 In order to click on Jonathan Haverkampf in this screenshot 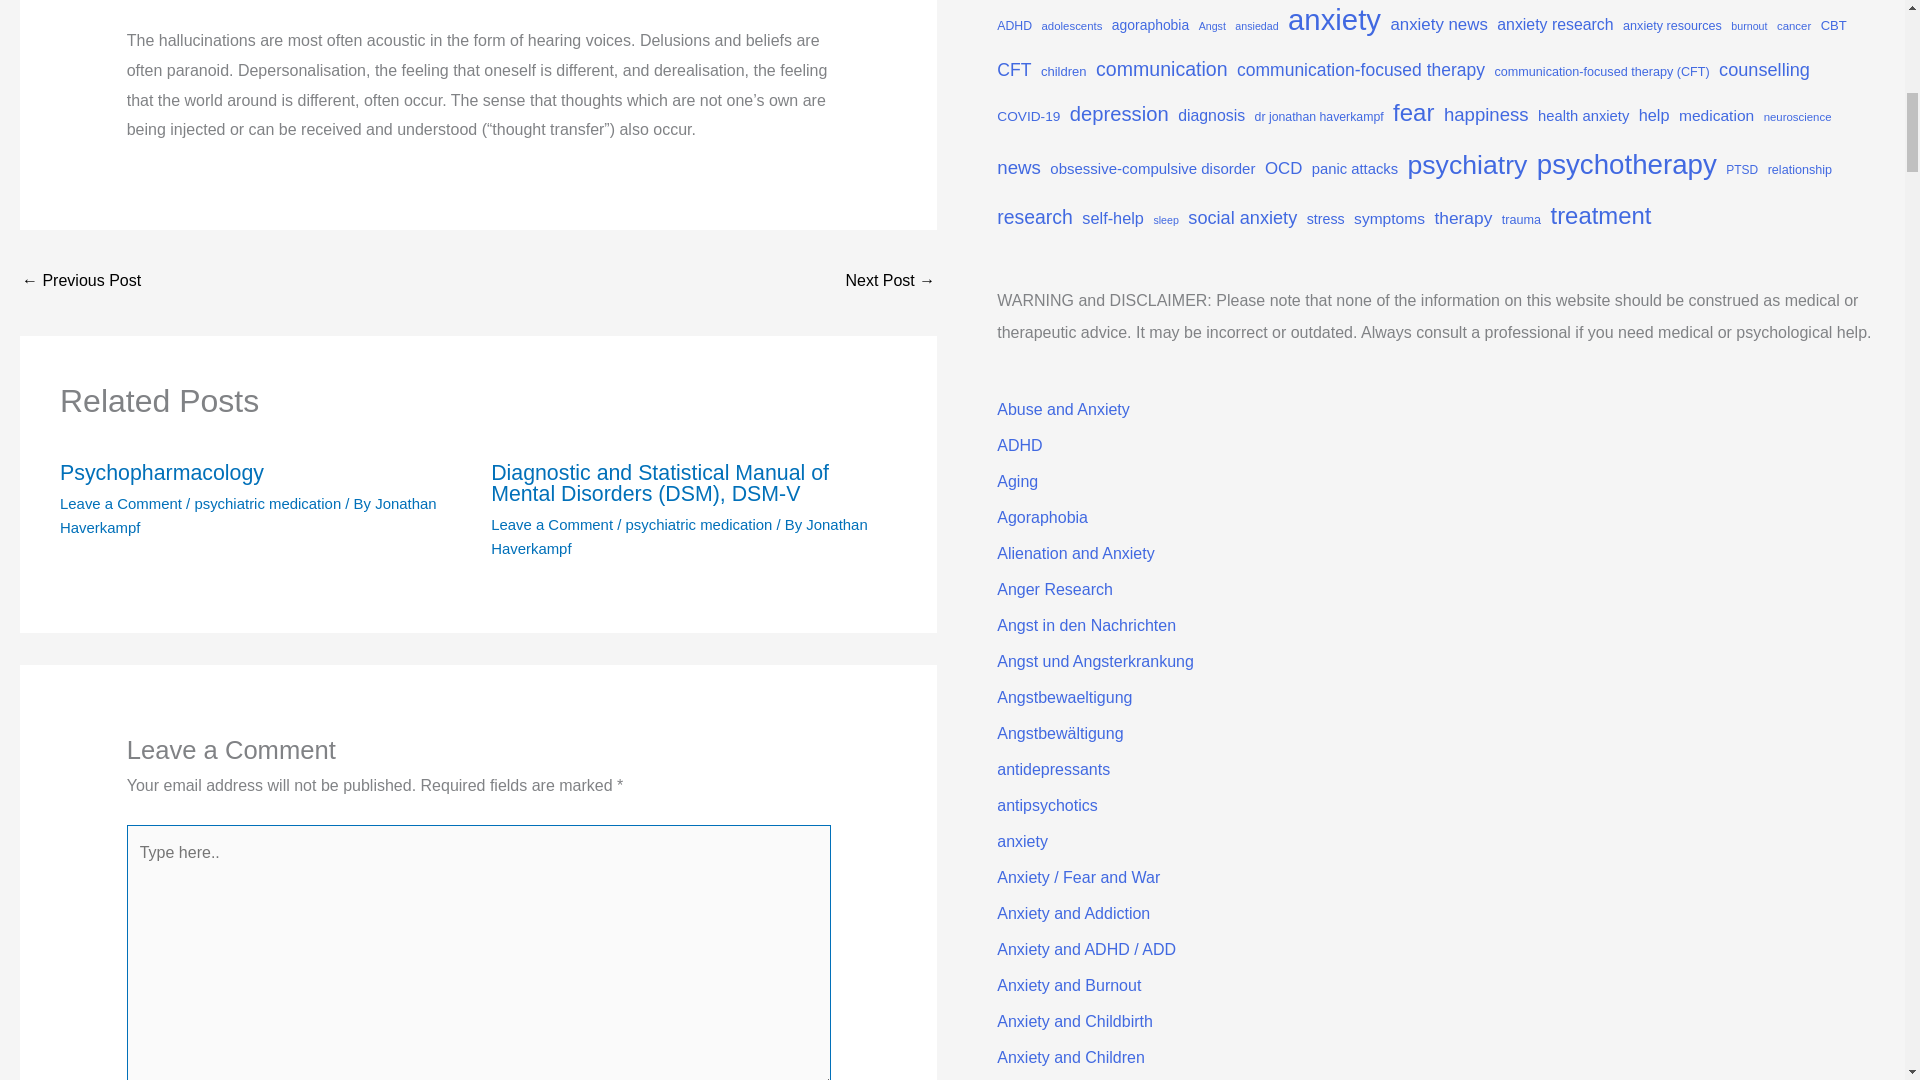, I will do `click(248, 514)`.